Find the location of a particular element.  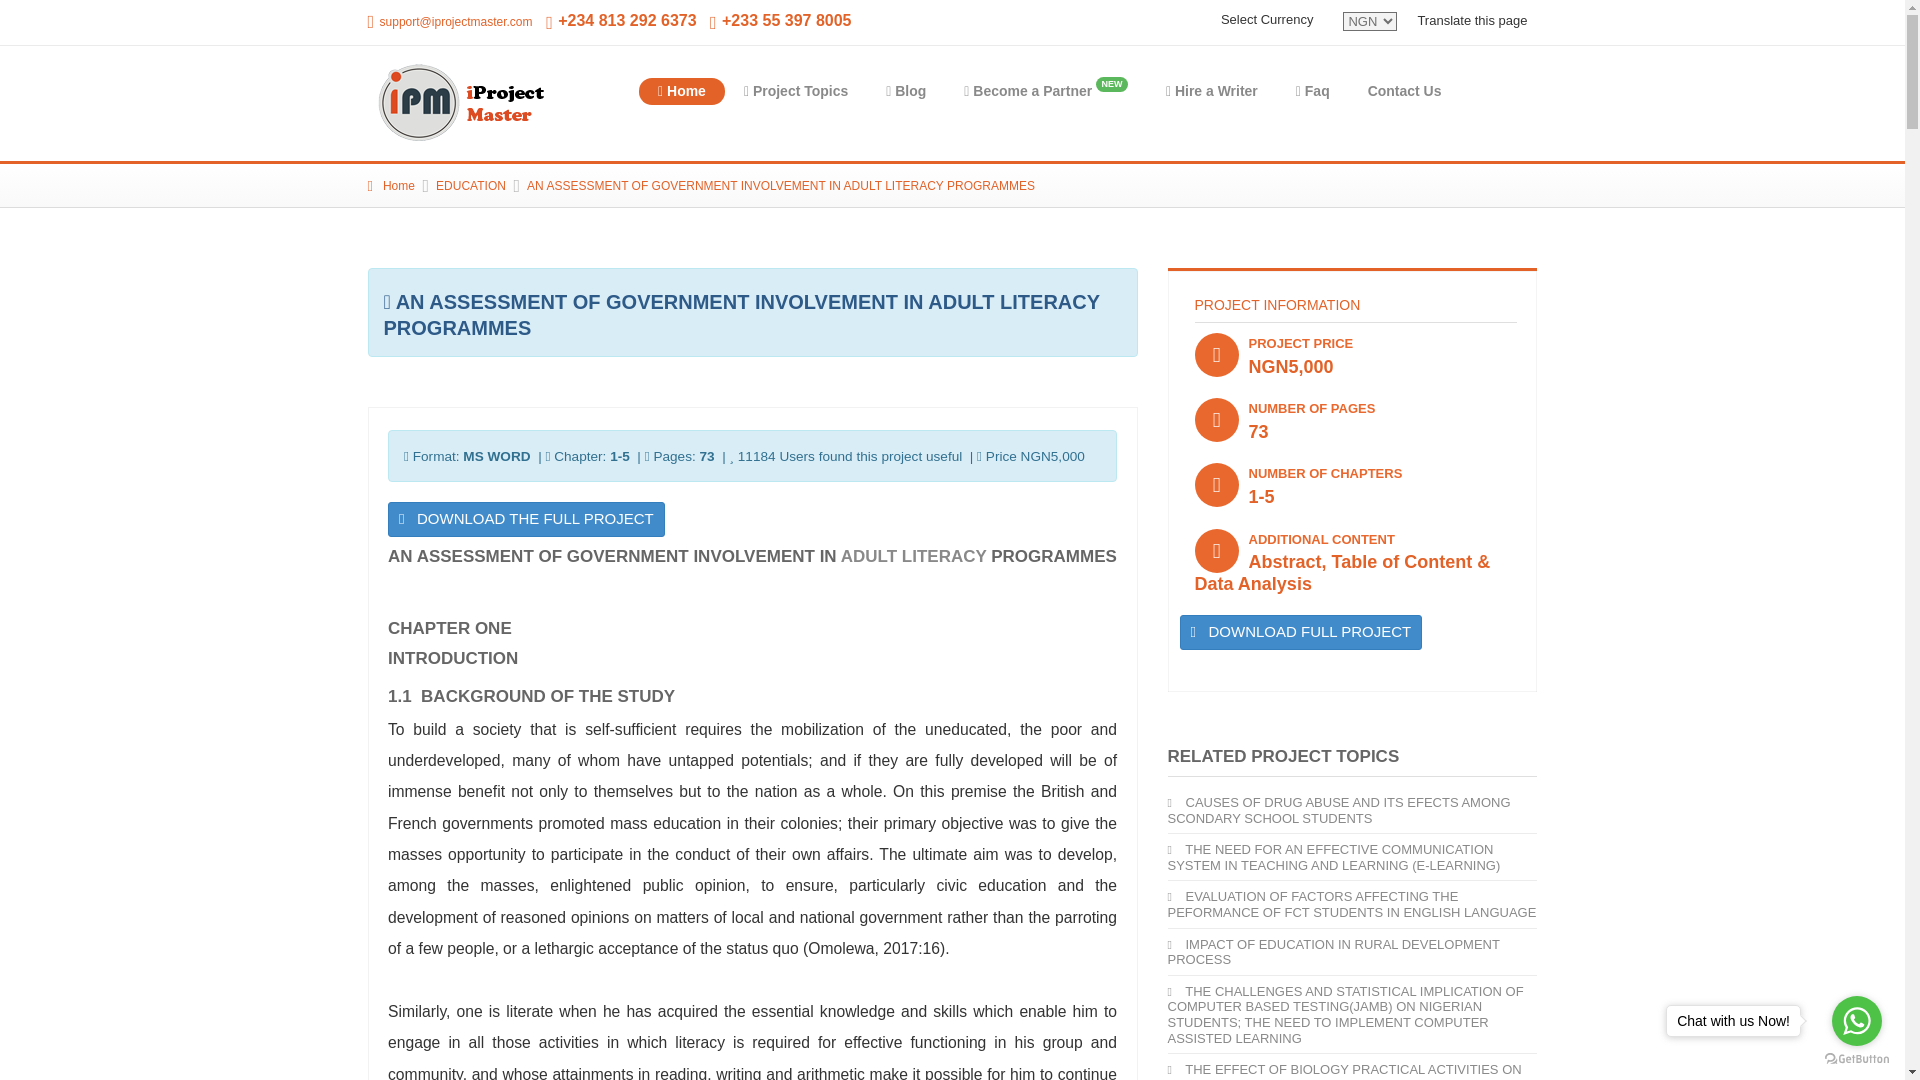

ADULT LITERACY is located at coordinates (913, 556).